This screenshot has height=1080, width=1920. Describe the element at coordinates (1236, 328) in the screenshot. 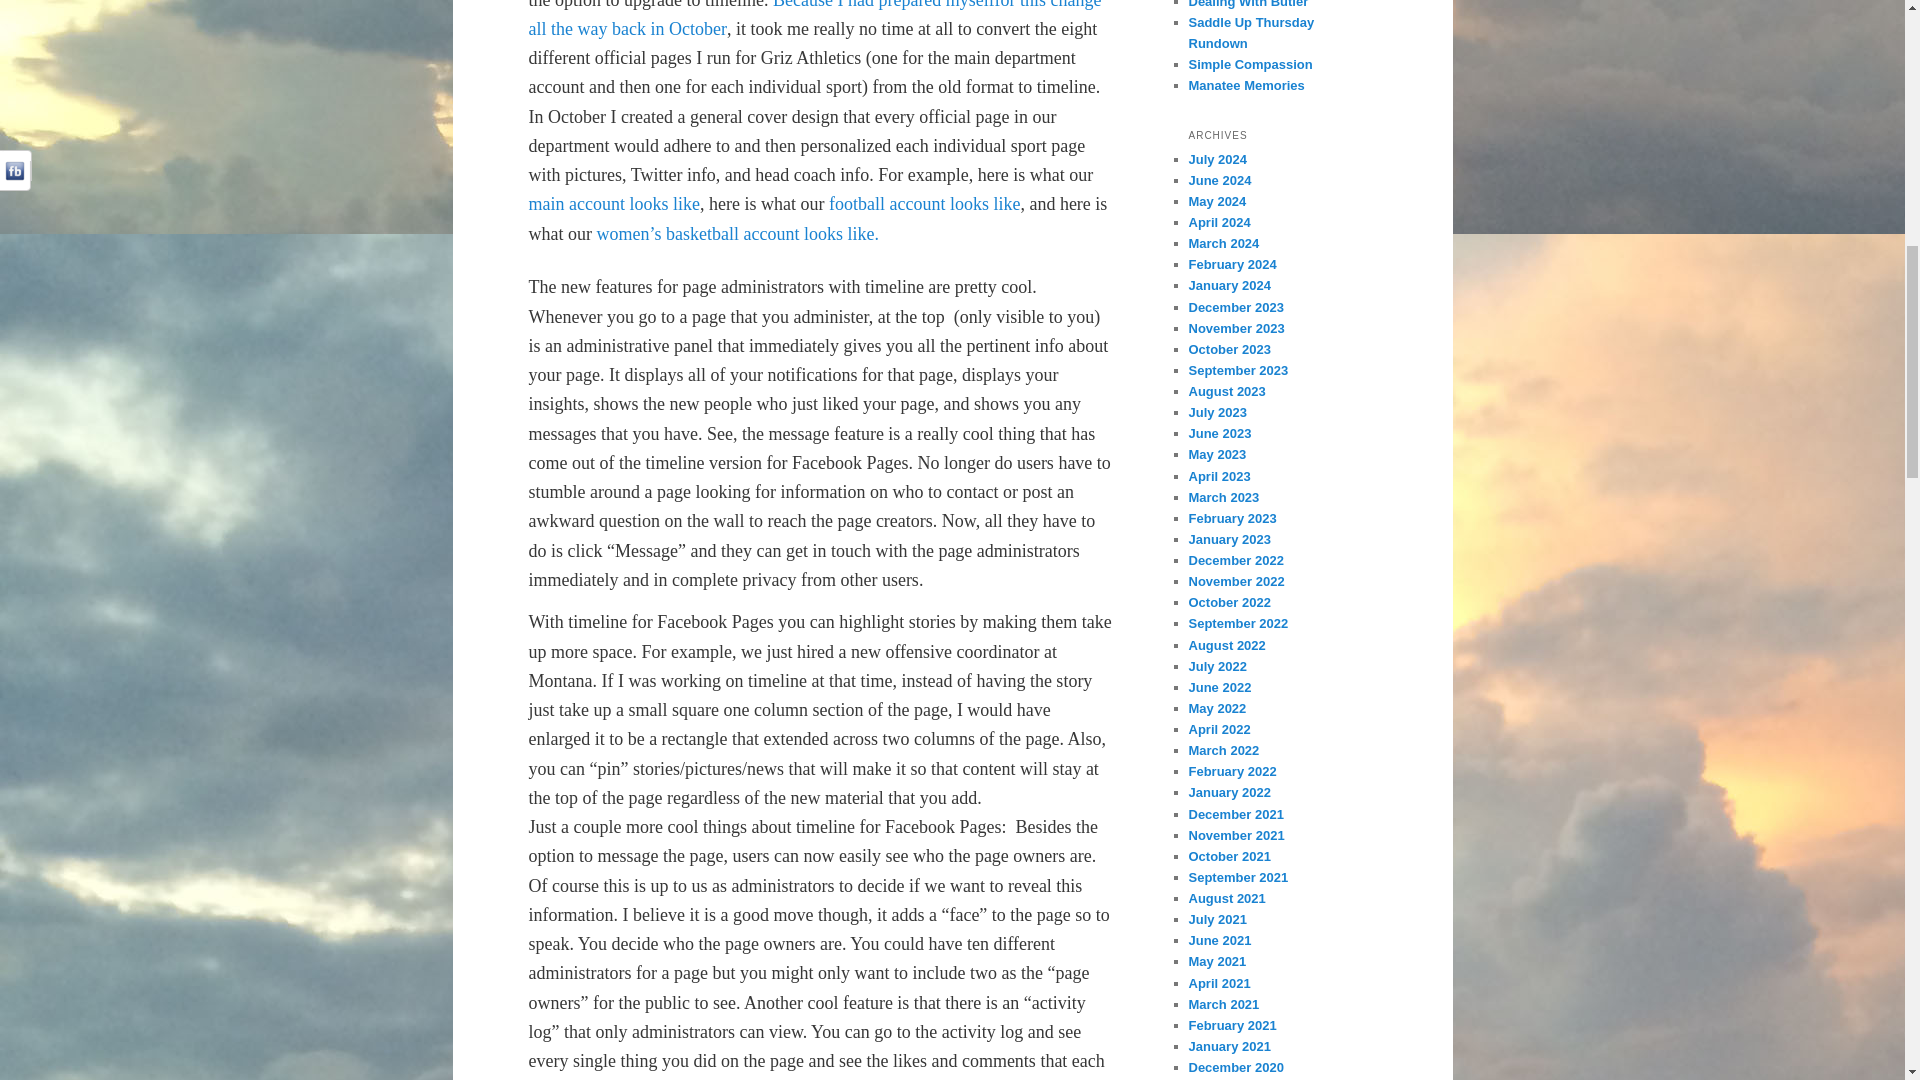

I see `November 2023` at that location.